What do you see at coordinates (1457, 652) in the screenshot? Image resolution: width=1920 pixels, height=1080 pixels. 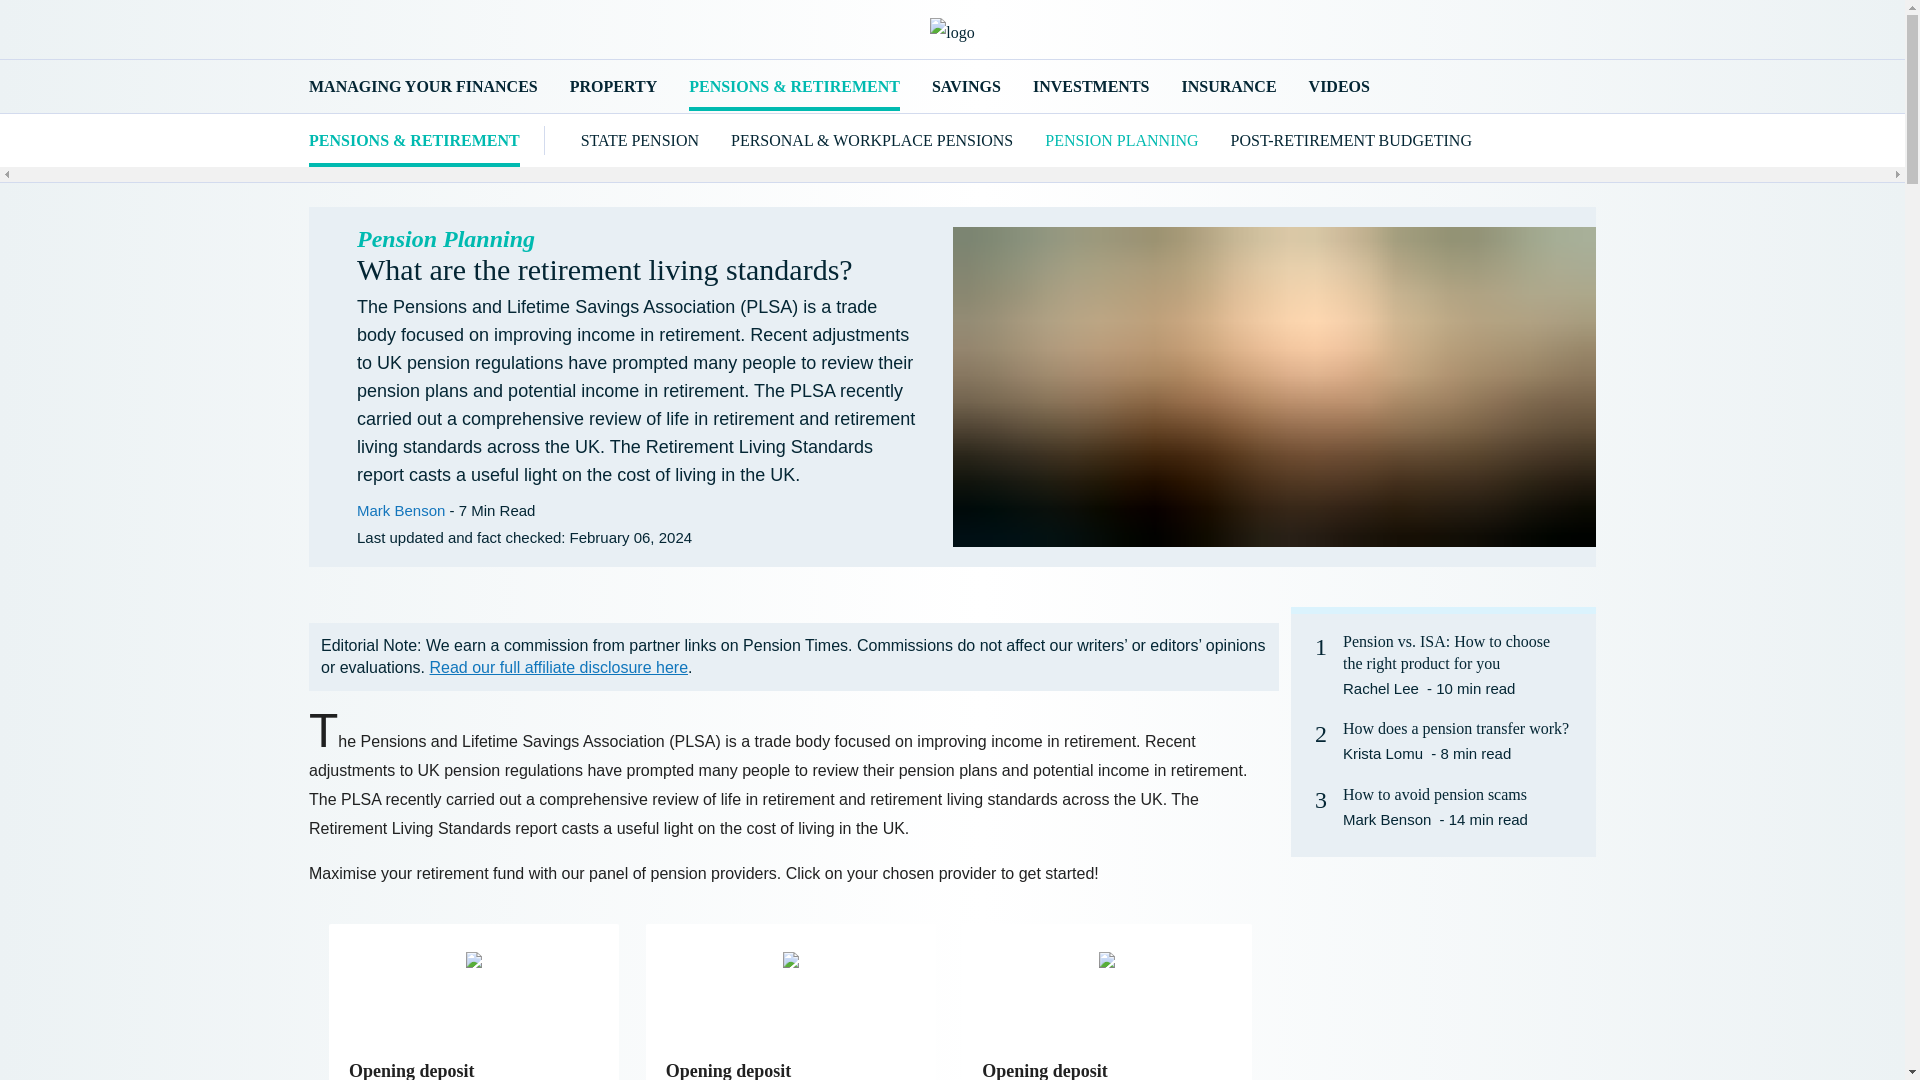 I see `Pension vs. ISA: How to choose the right product for you` at bounding box center [1457, 652].